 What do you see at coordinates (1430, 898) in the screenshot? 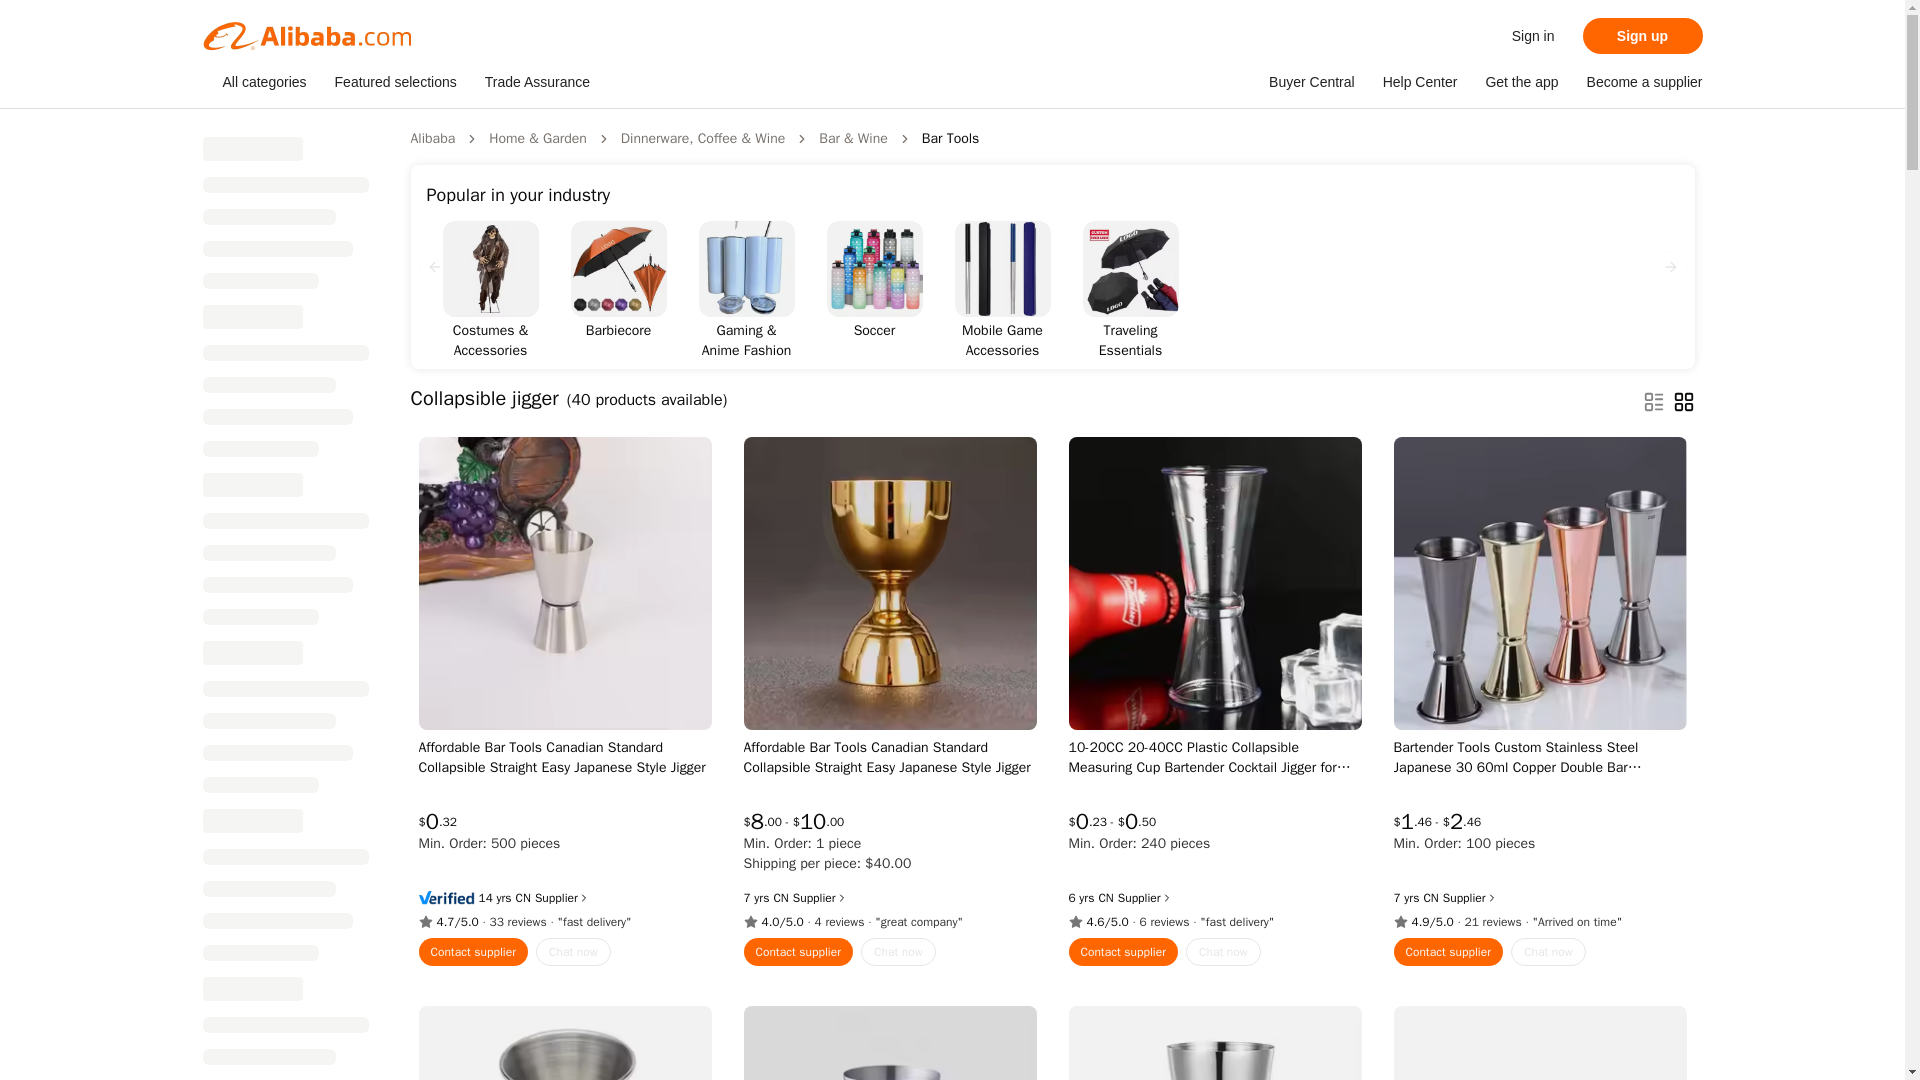
I see `Shenzhen Huilian Xing Technology Co., Ltd.` at bounding box center [1430, 898].